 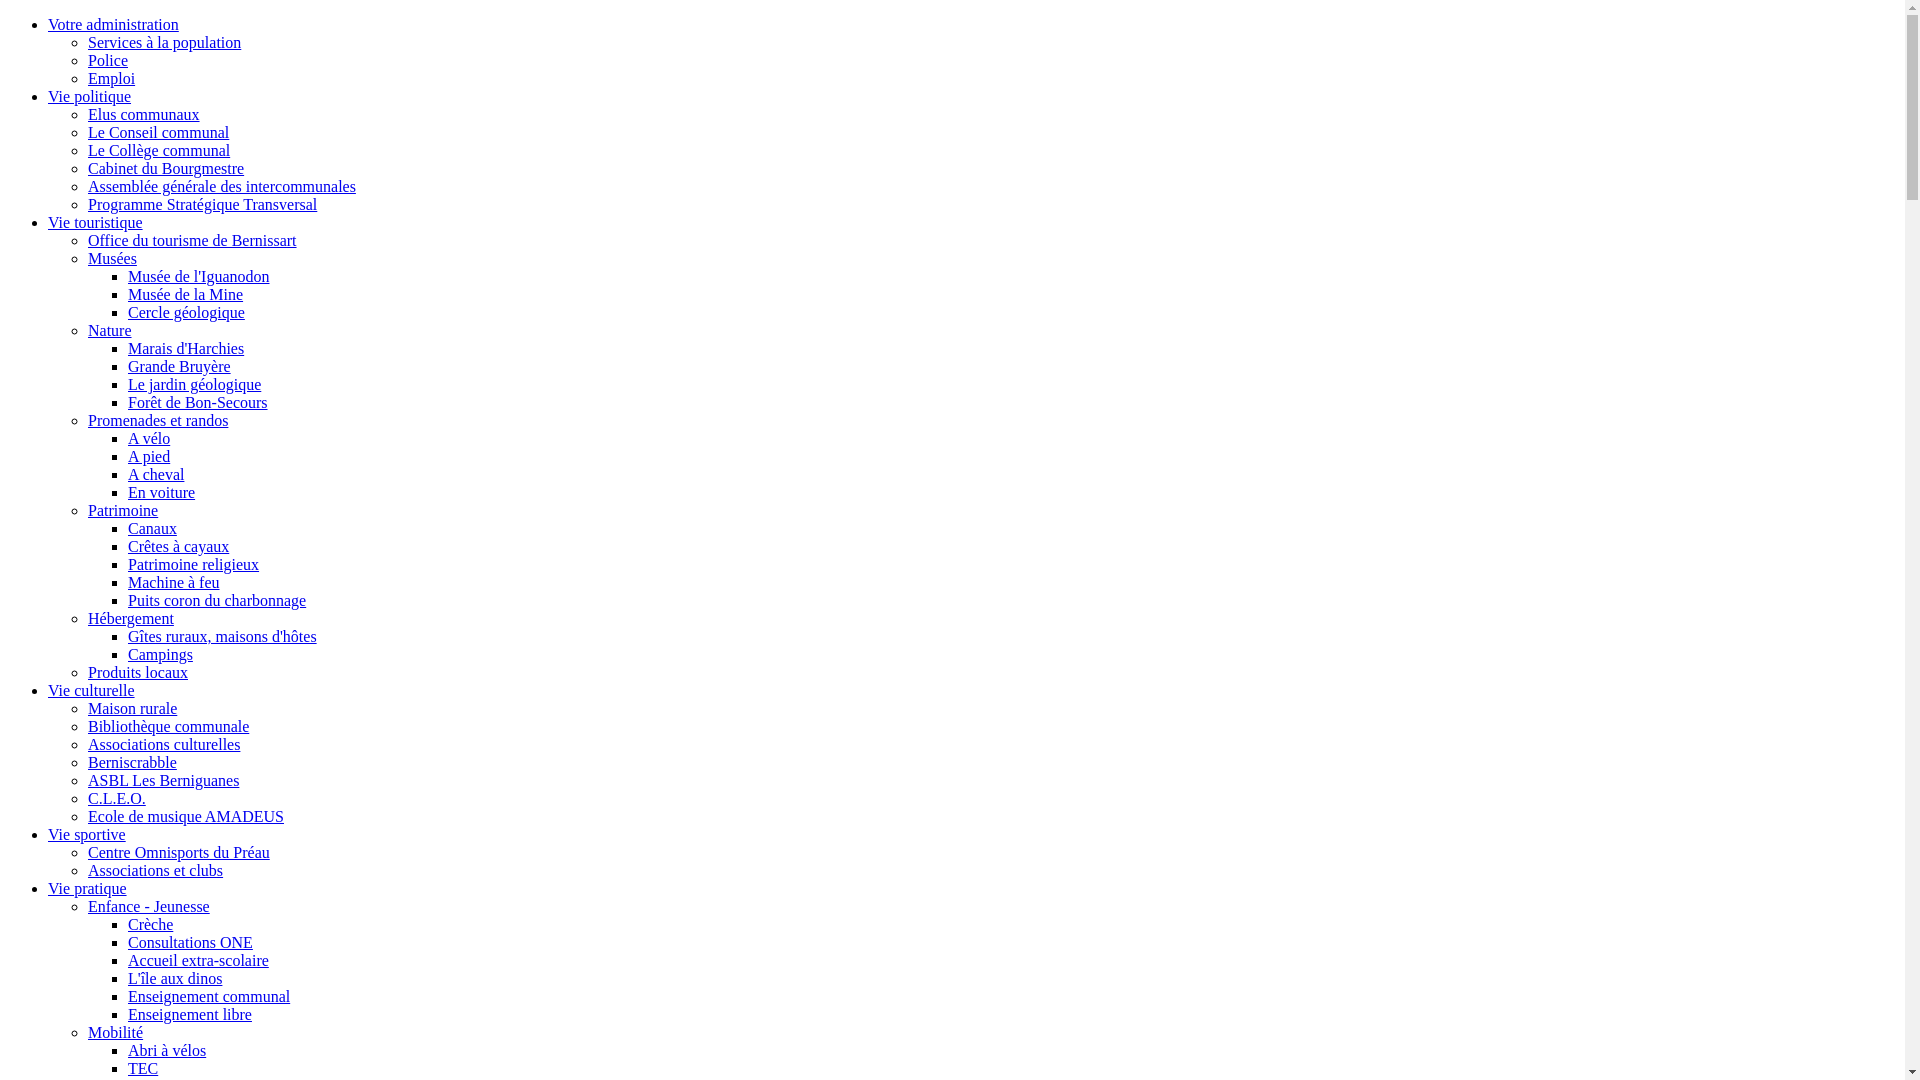 I want to click on Vie touristique, so click(x=96, y=222).